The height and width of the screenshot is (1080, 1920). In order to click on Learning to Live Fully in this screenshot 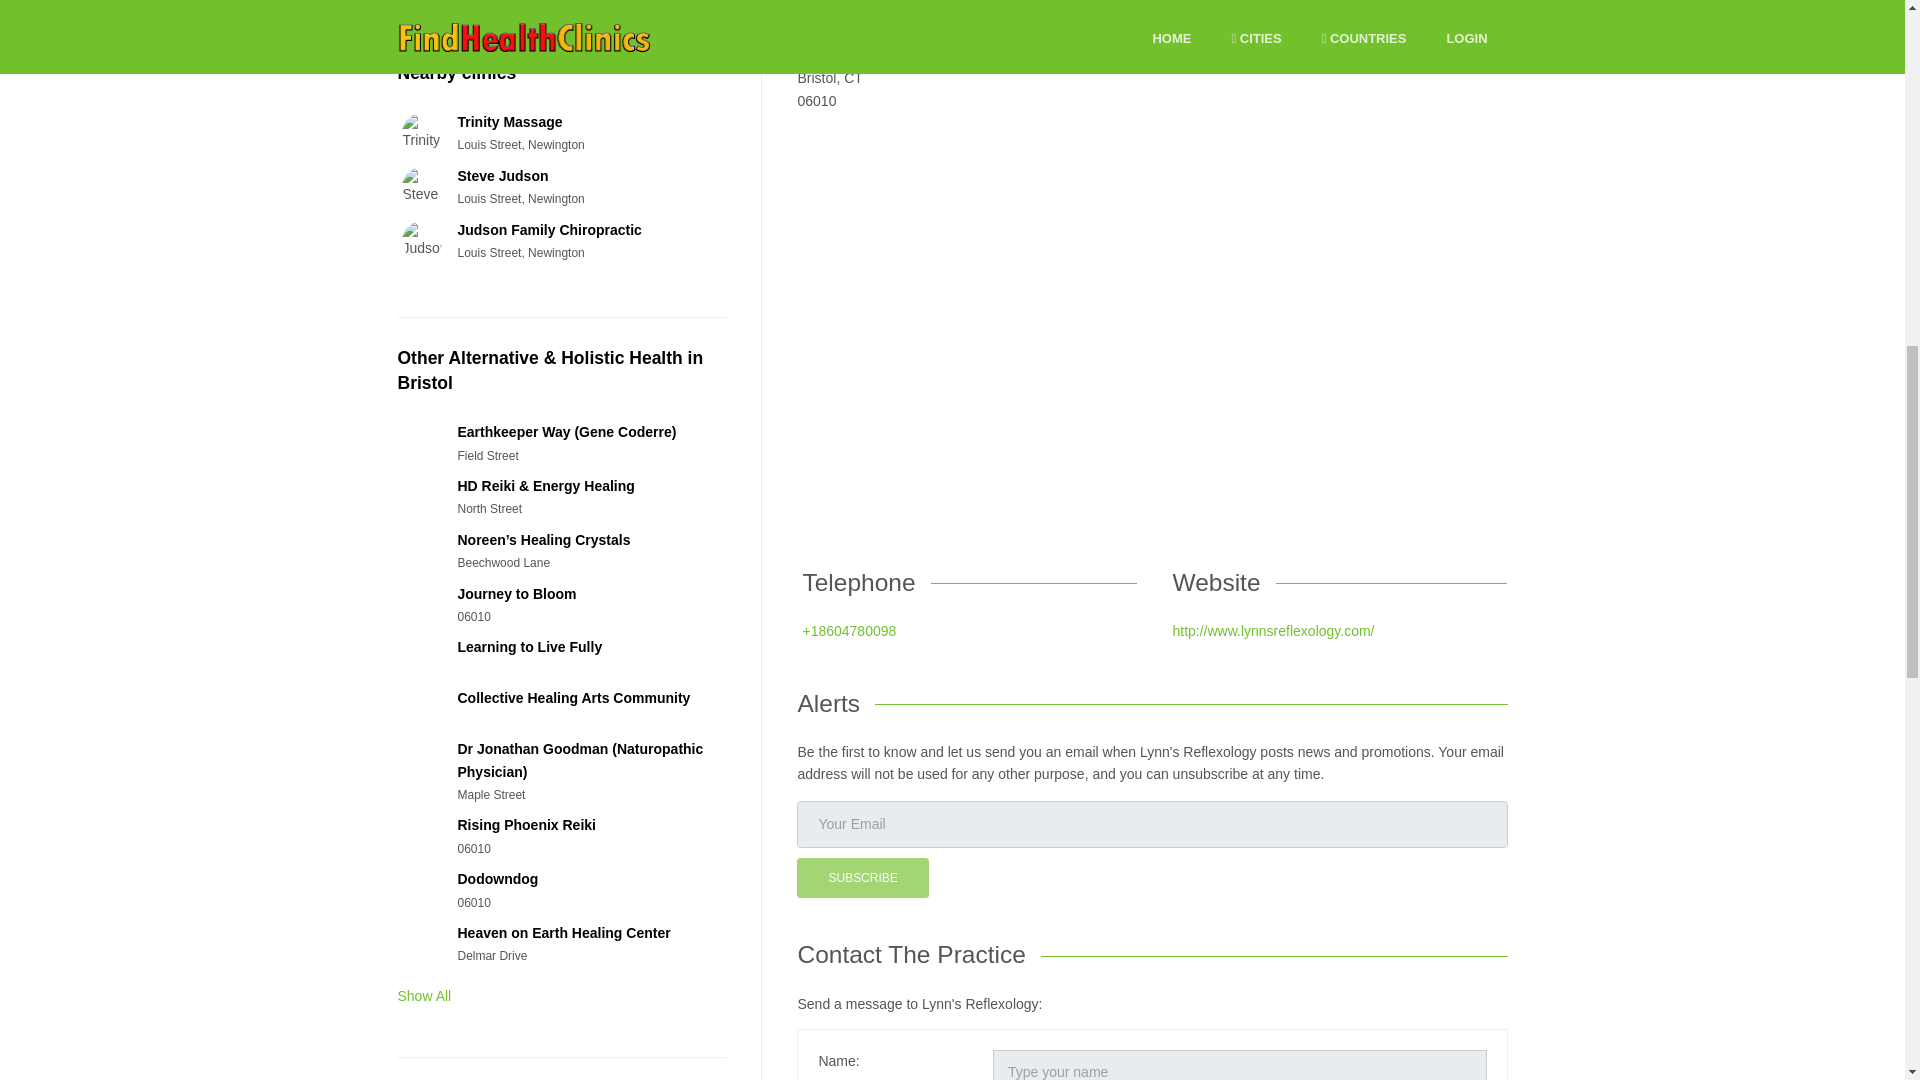, I will do `click(529, 646)`.